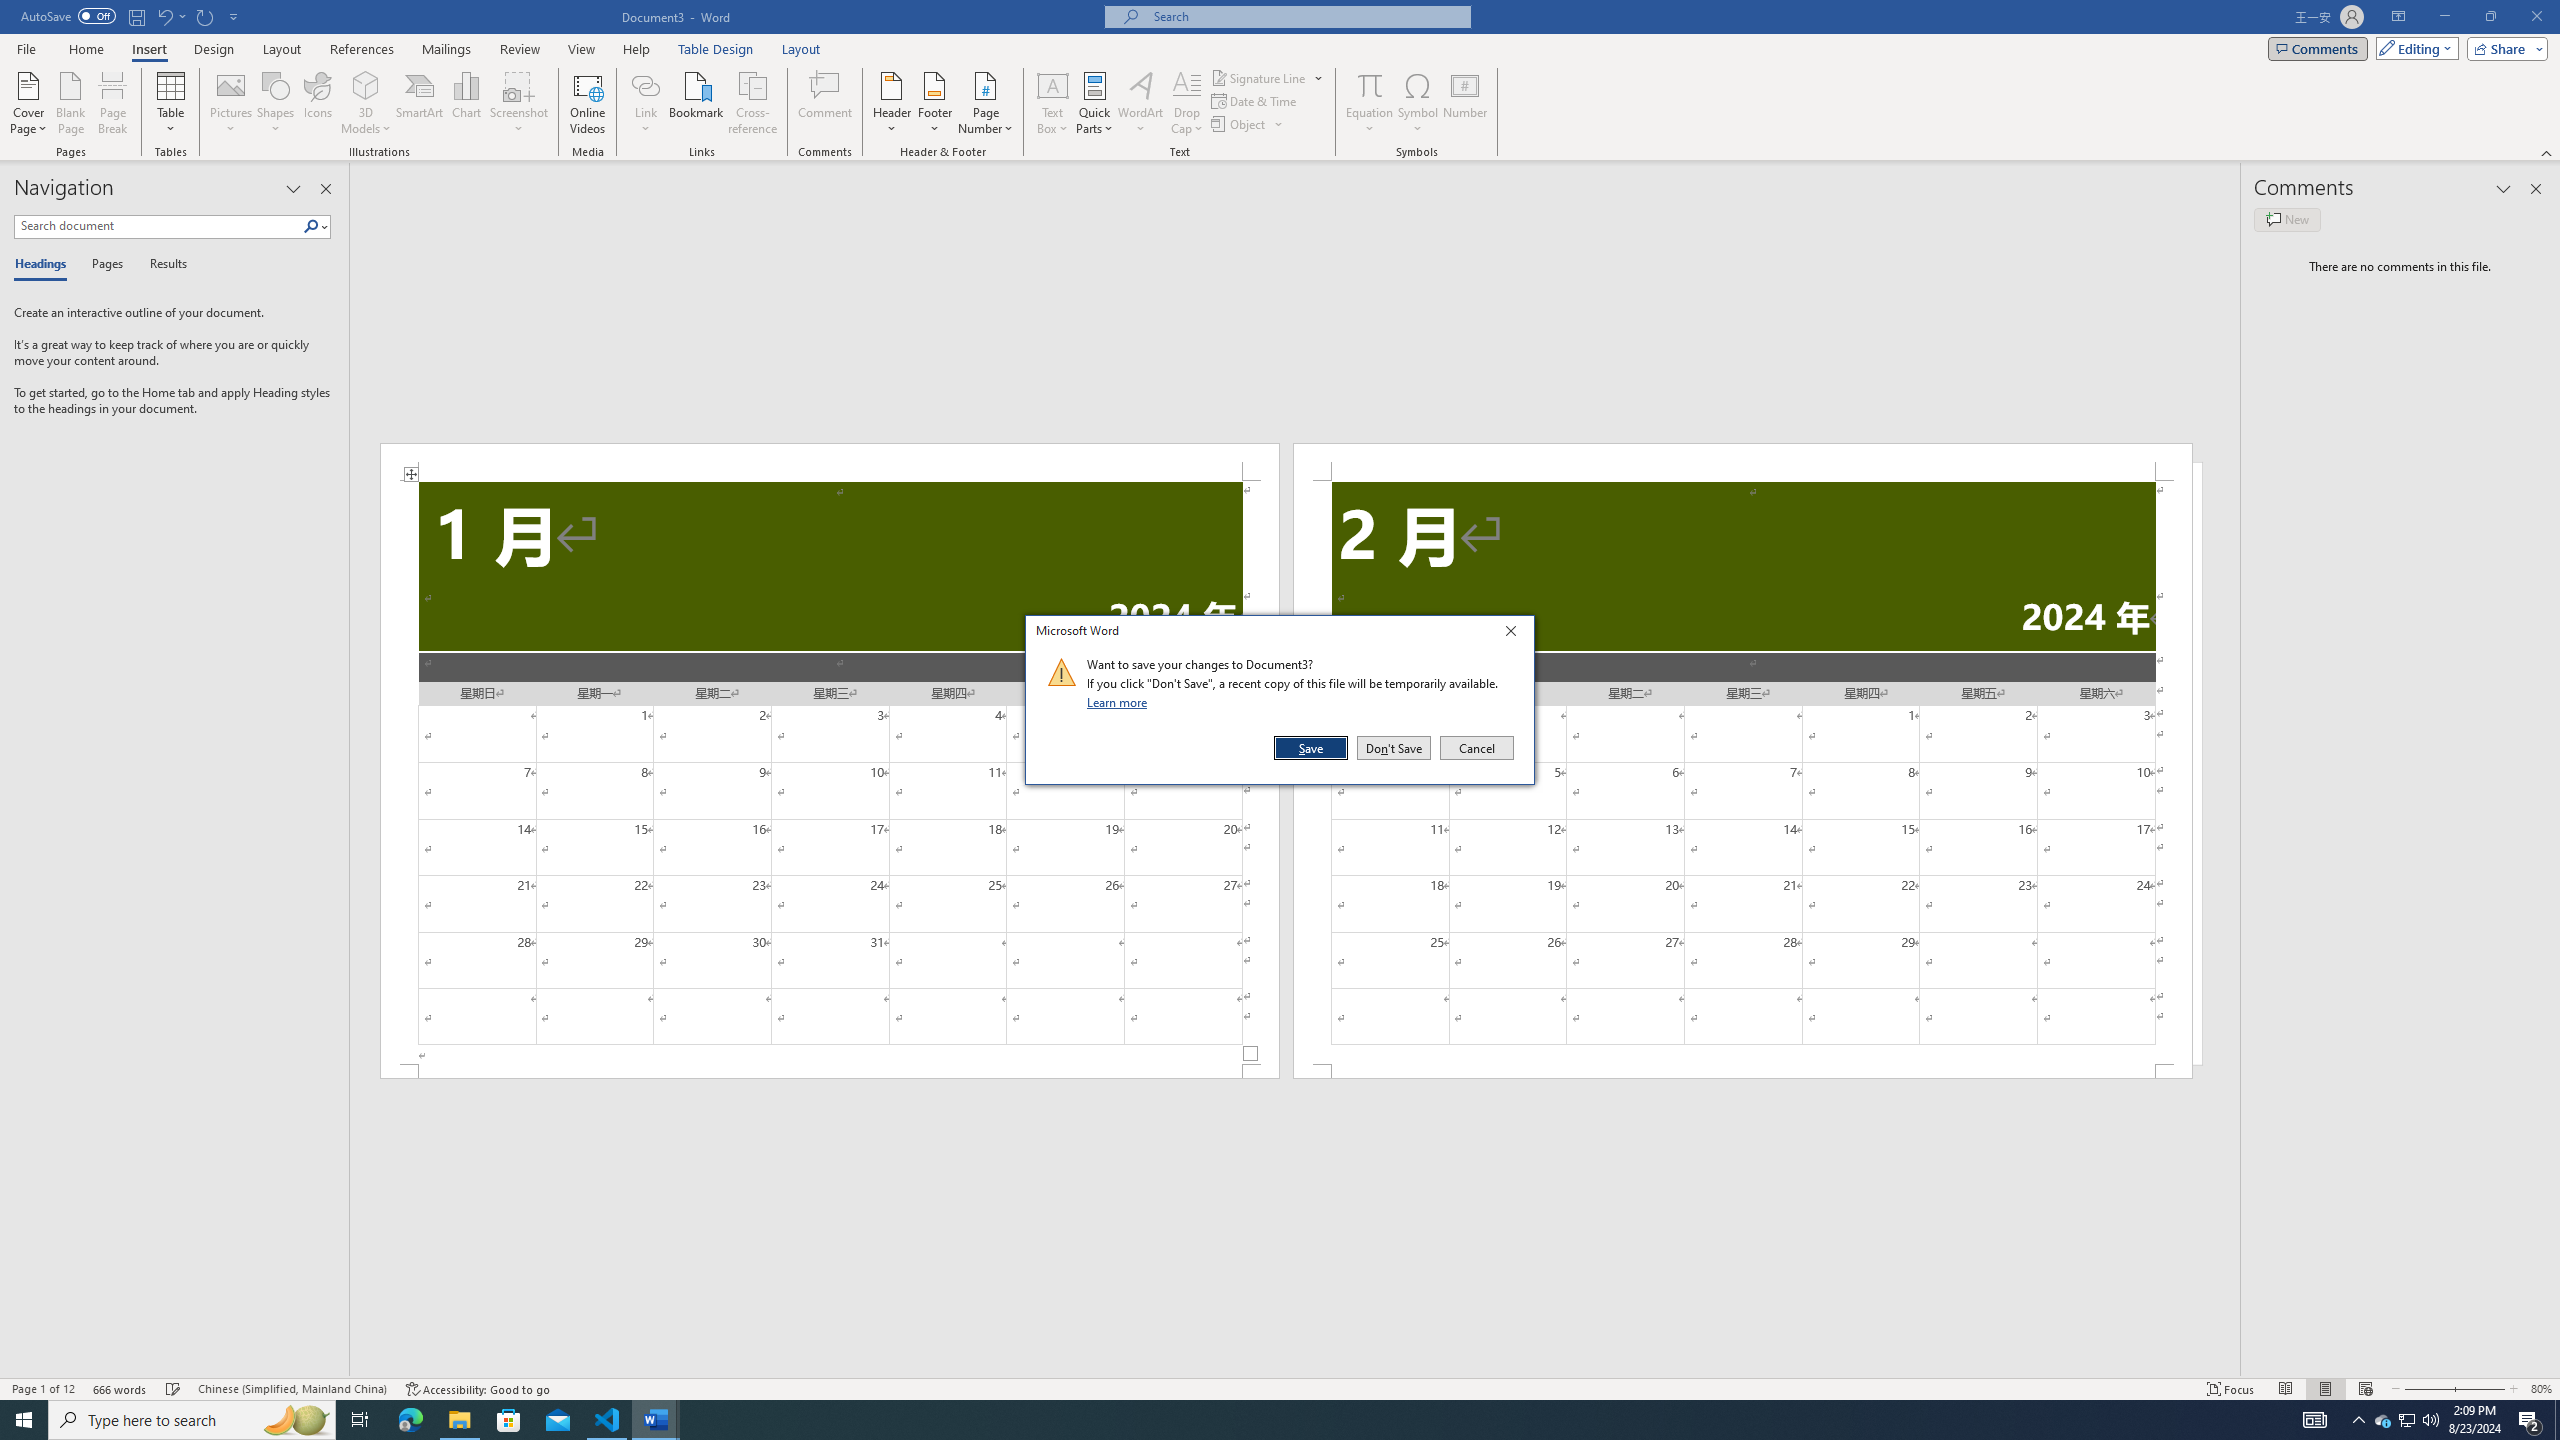  What do you see at coordinates (161, 265) in the screenshot?
I see `Results` at bounding box center [161, 265].